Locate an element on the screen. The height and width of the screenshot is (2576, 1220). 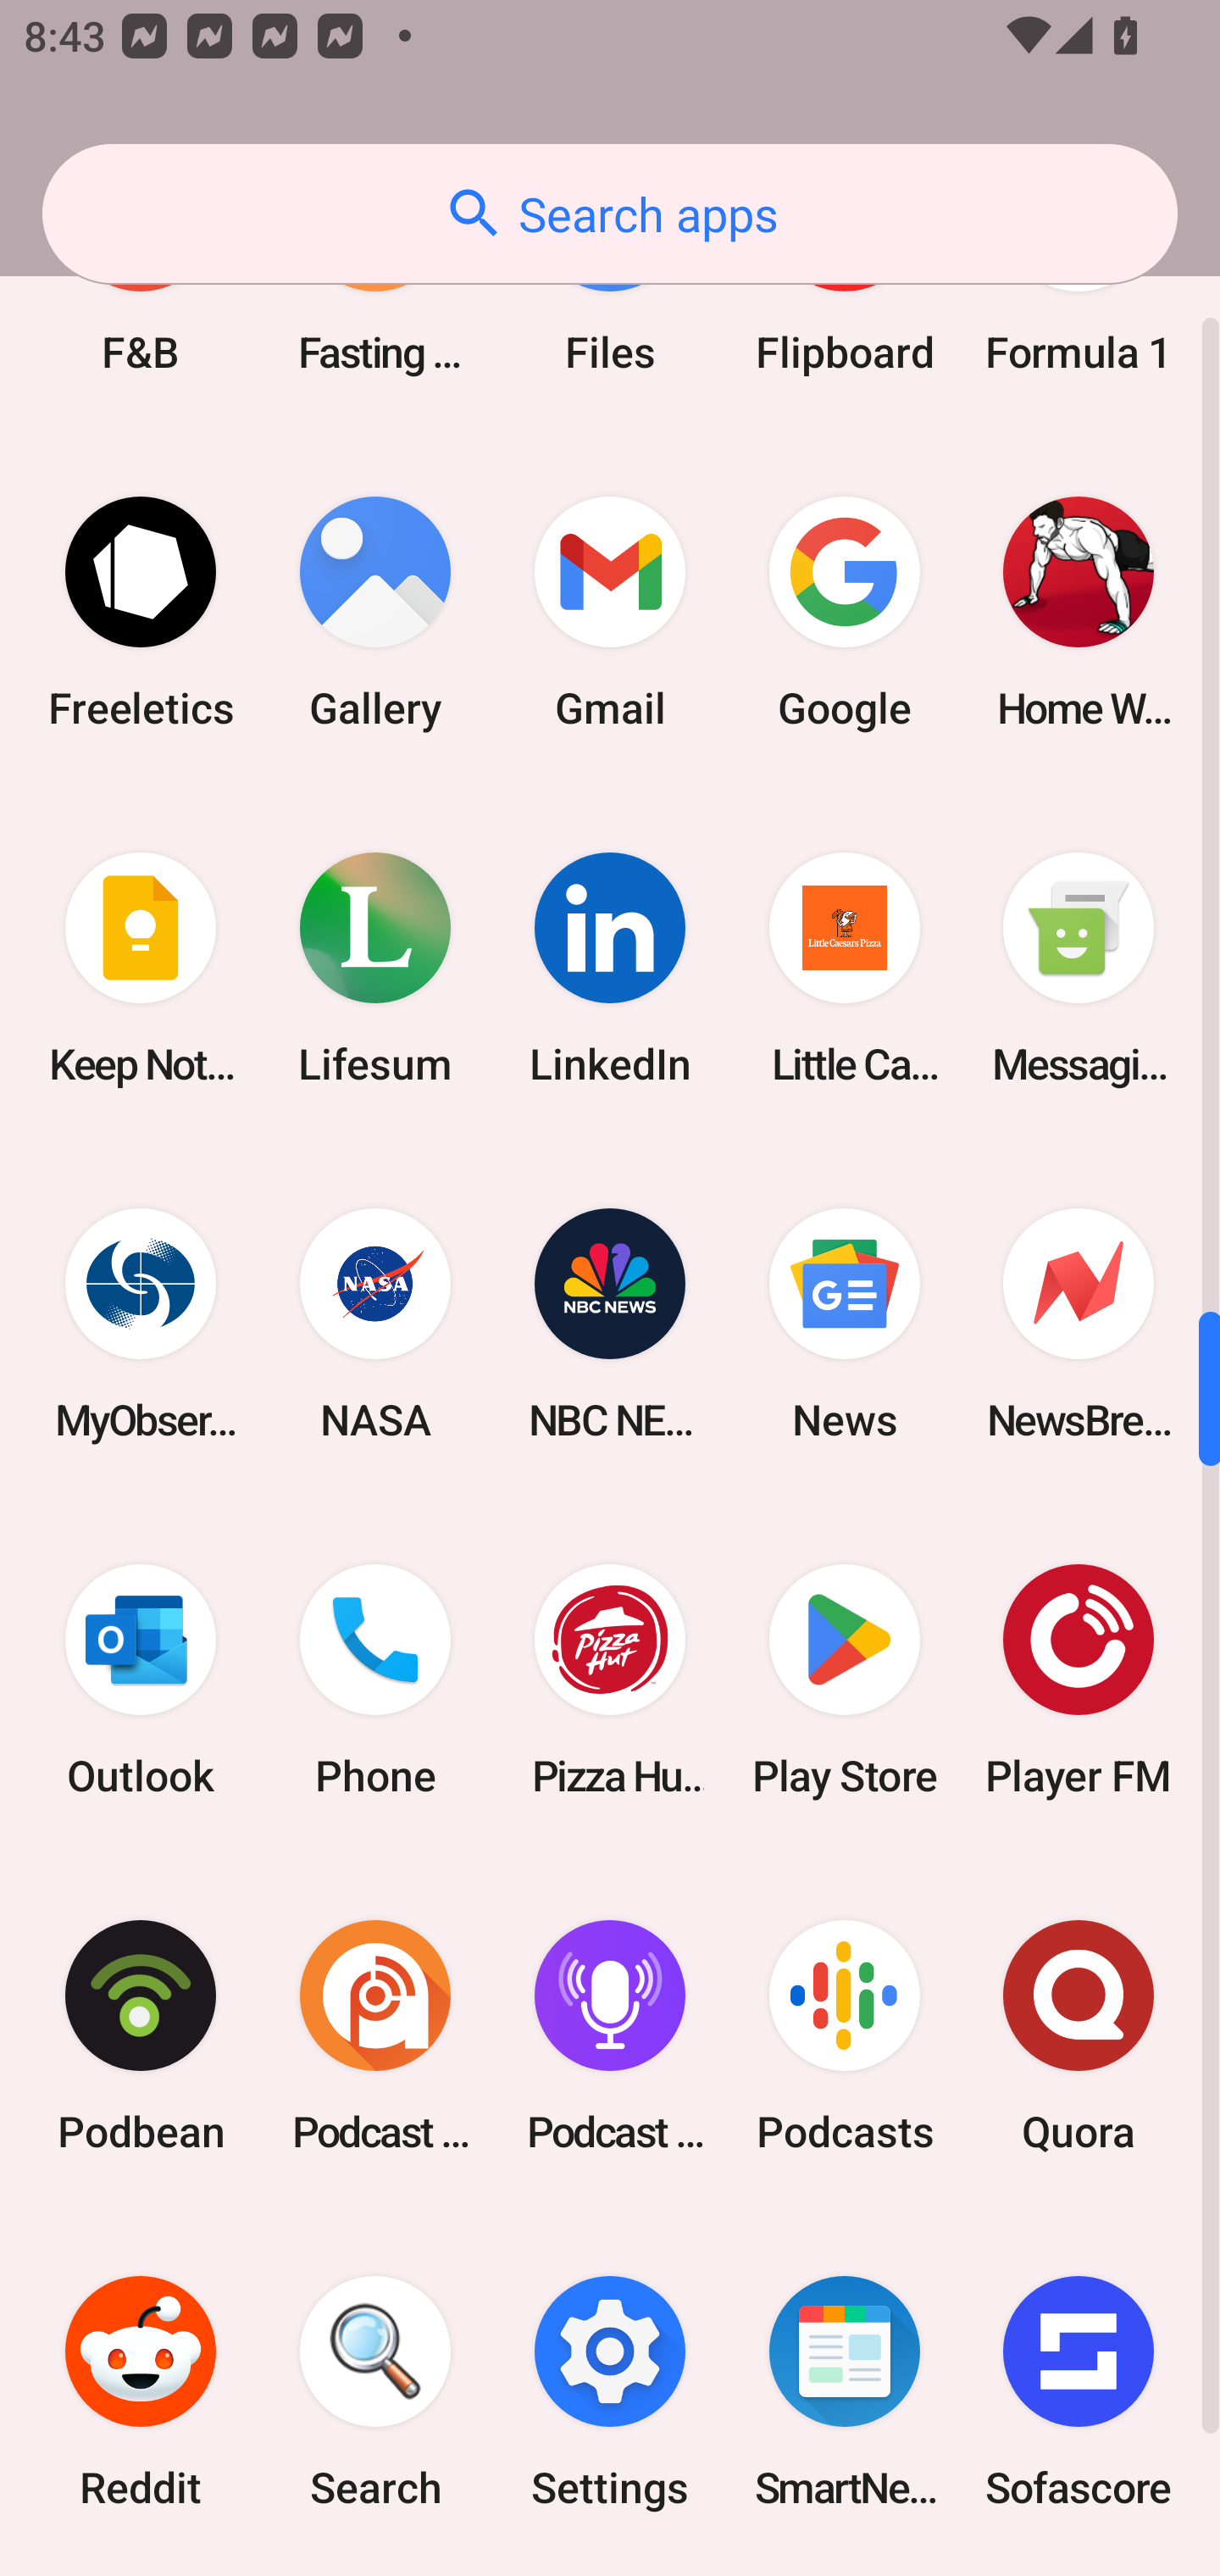
Podcast Player is located at coordinates (610, 2035).